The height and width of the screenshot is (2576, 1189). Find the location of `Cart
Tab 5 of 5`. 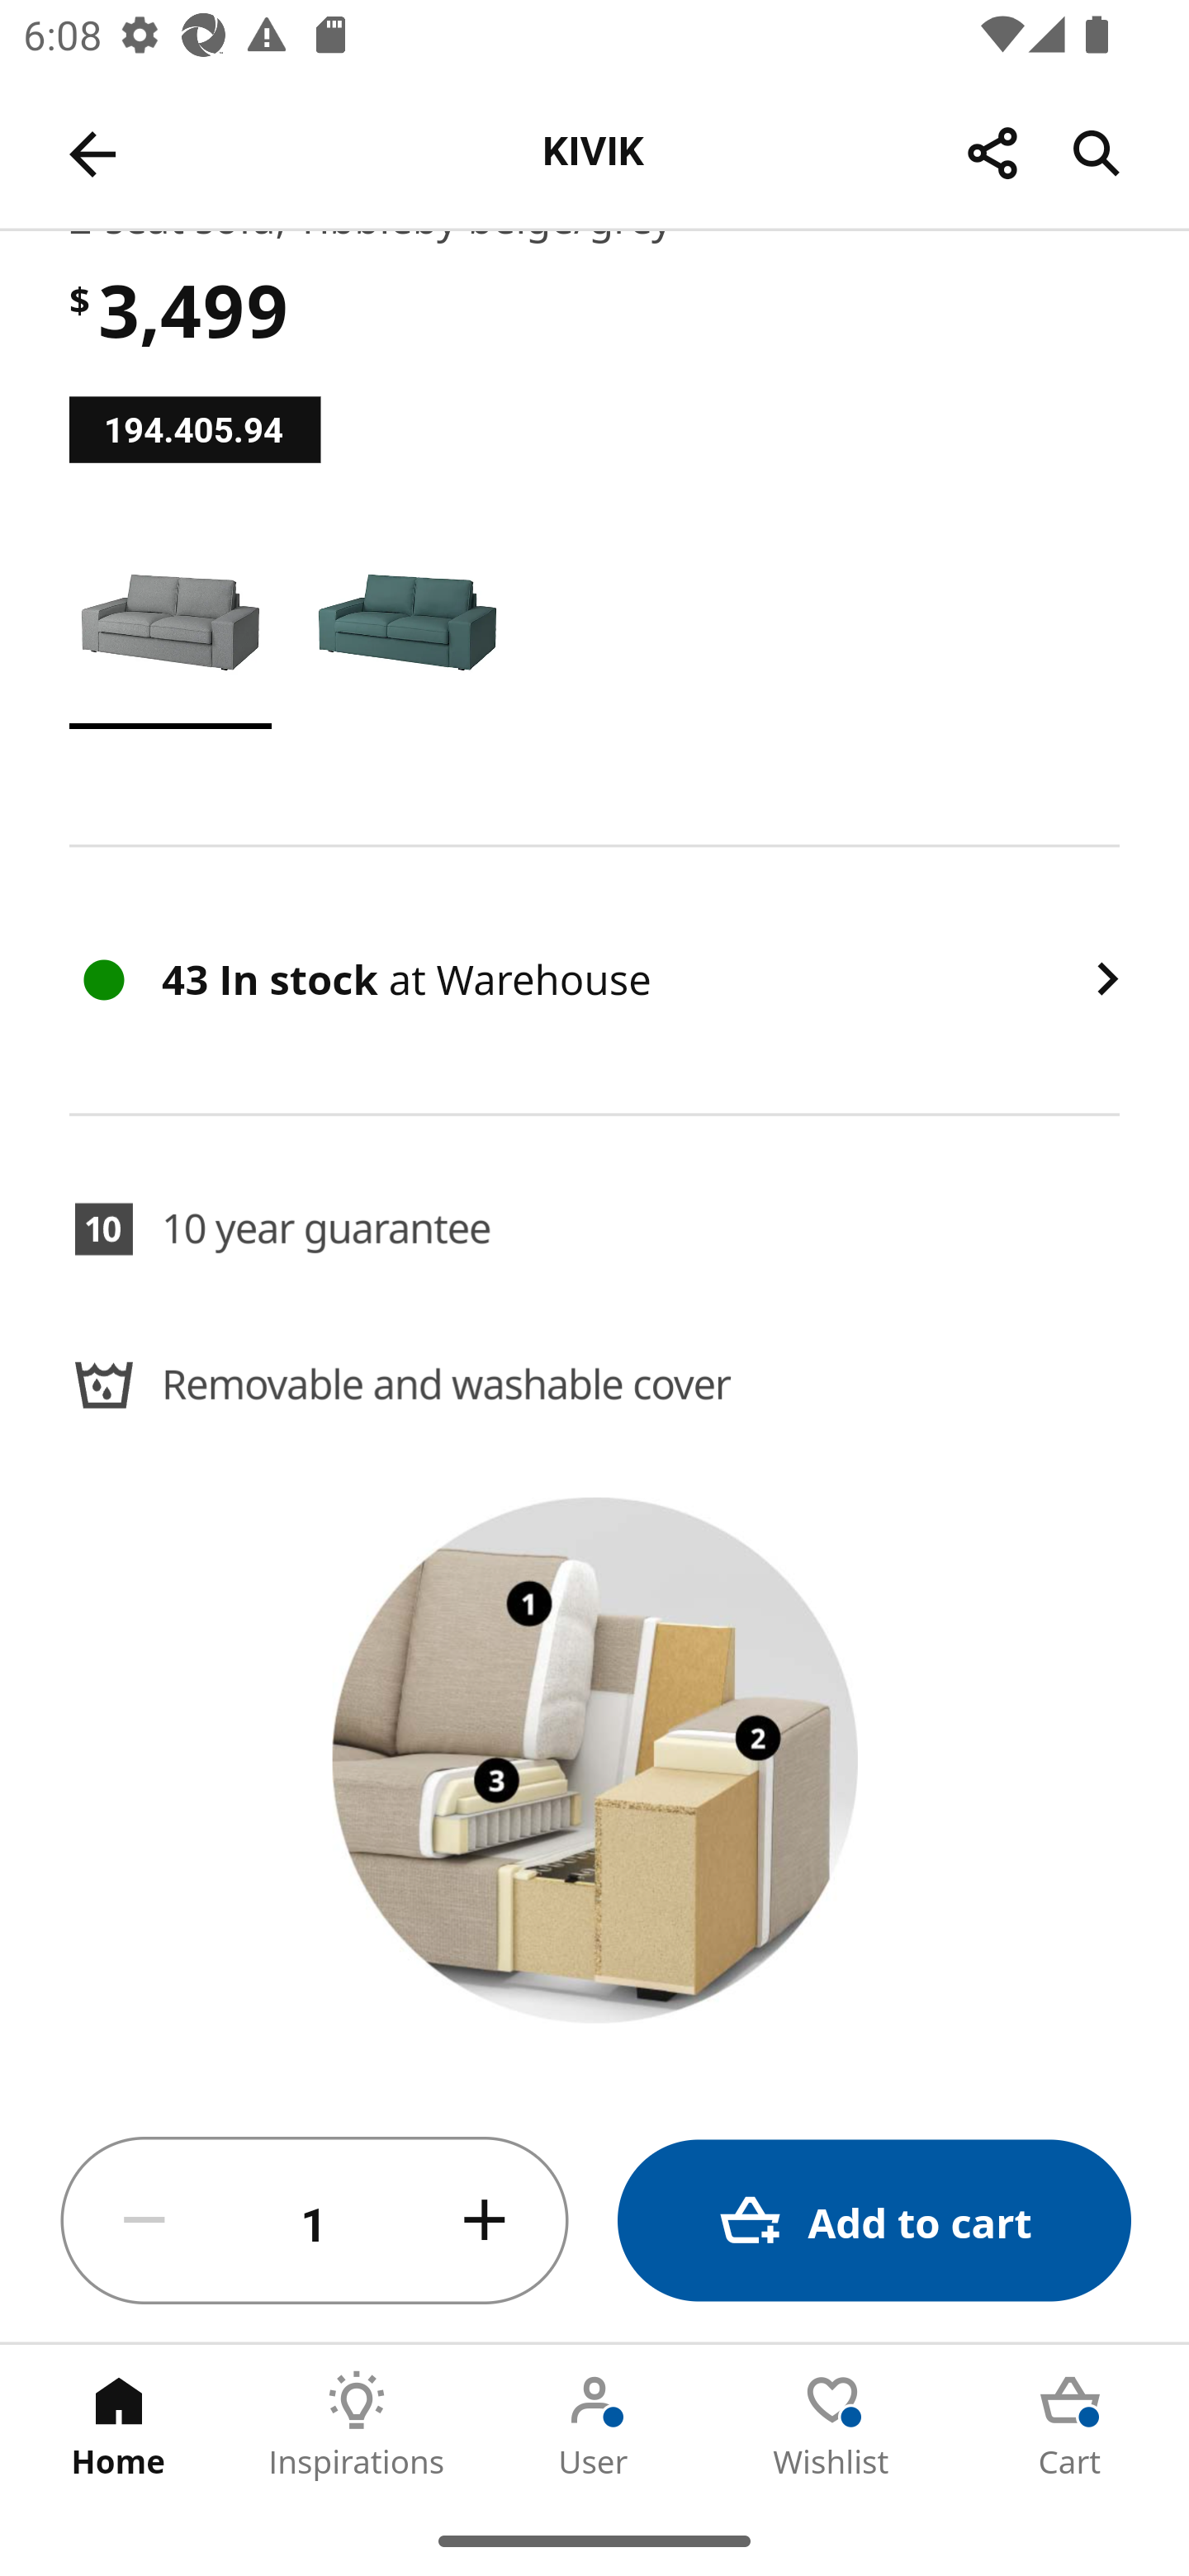

Cart
Tab 5 of 5 is located at coordinates (1070, 2425).